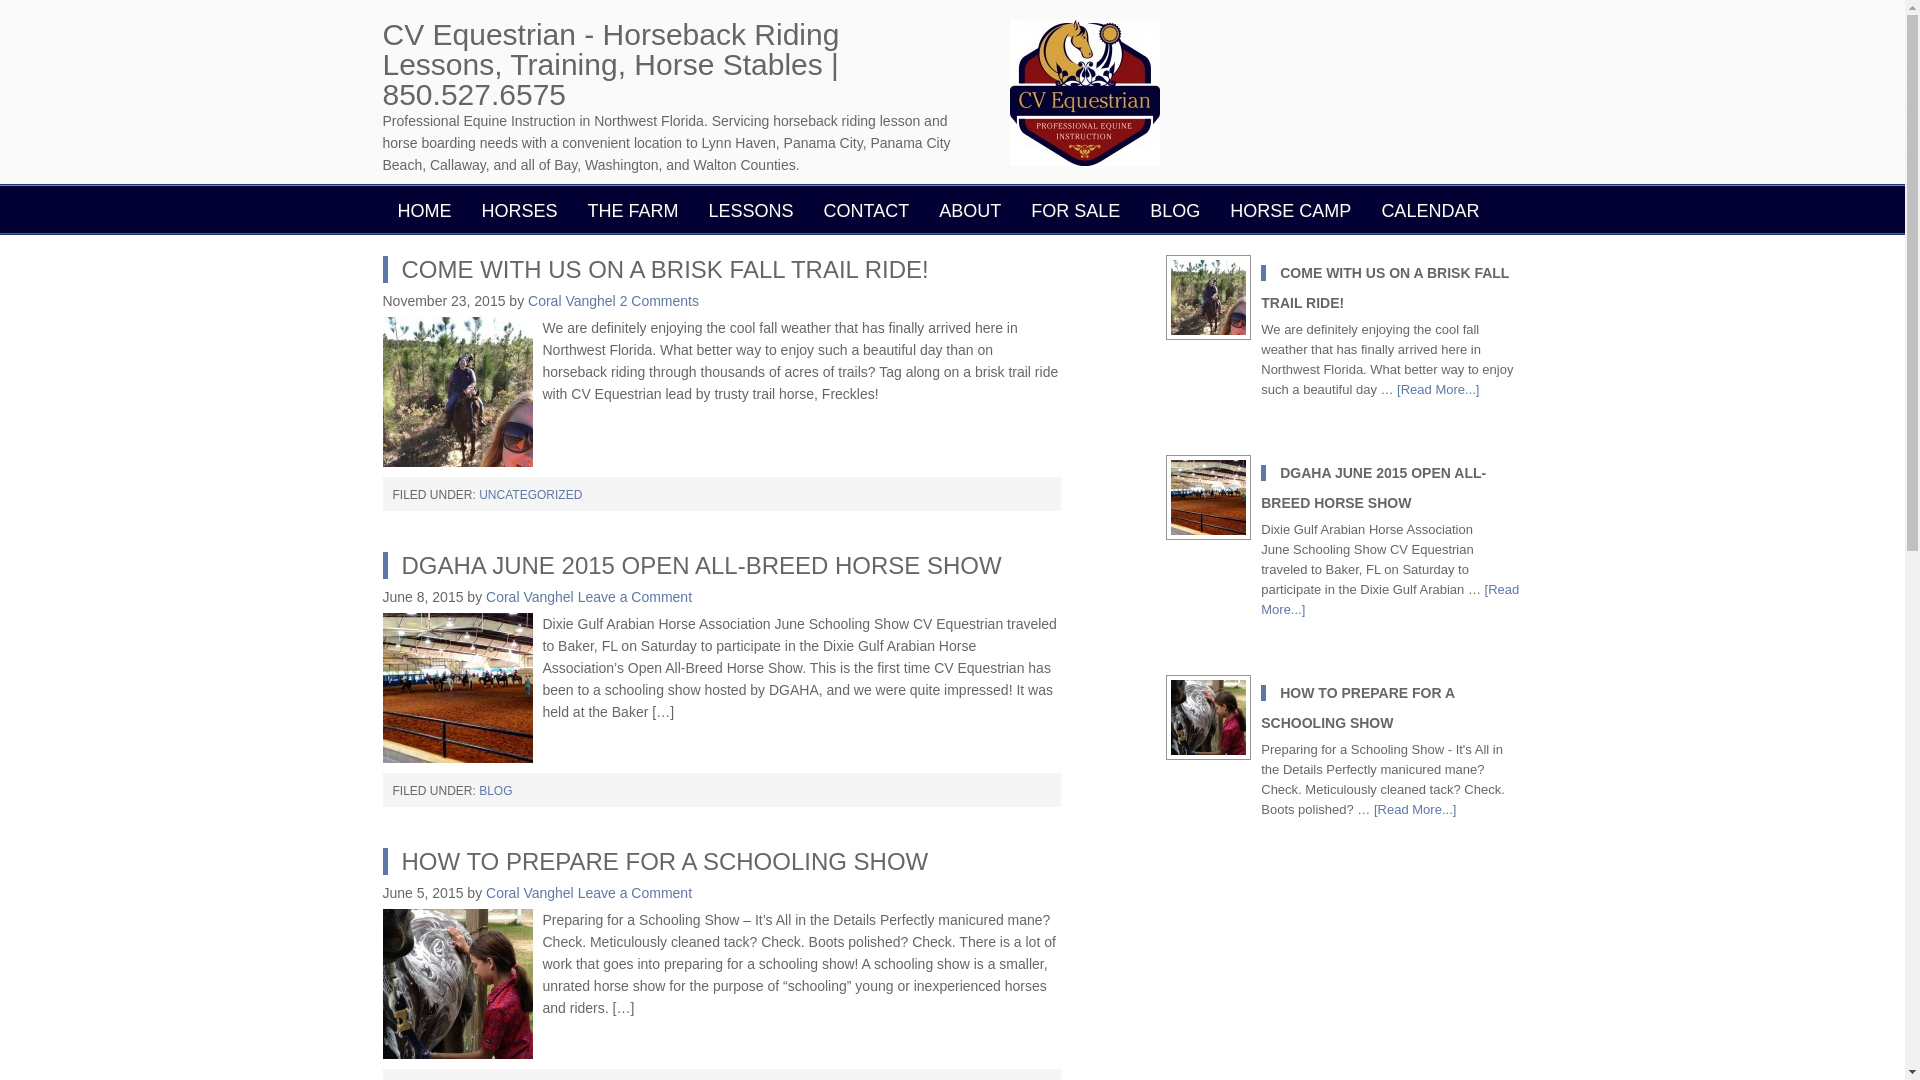 The image size is (1920, 1080). What do you see at coordinates (519, 209) in the screenshot?
I see `HORSES` at bounding box center [519, 209].